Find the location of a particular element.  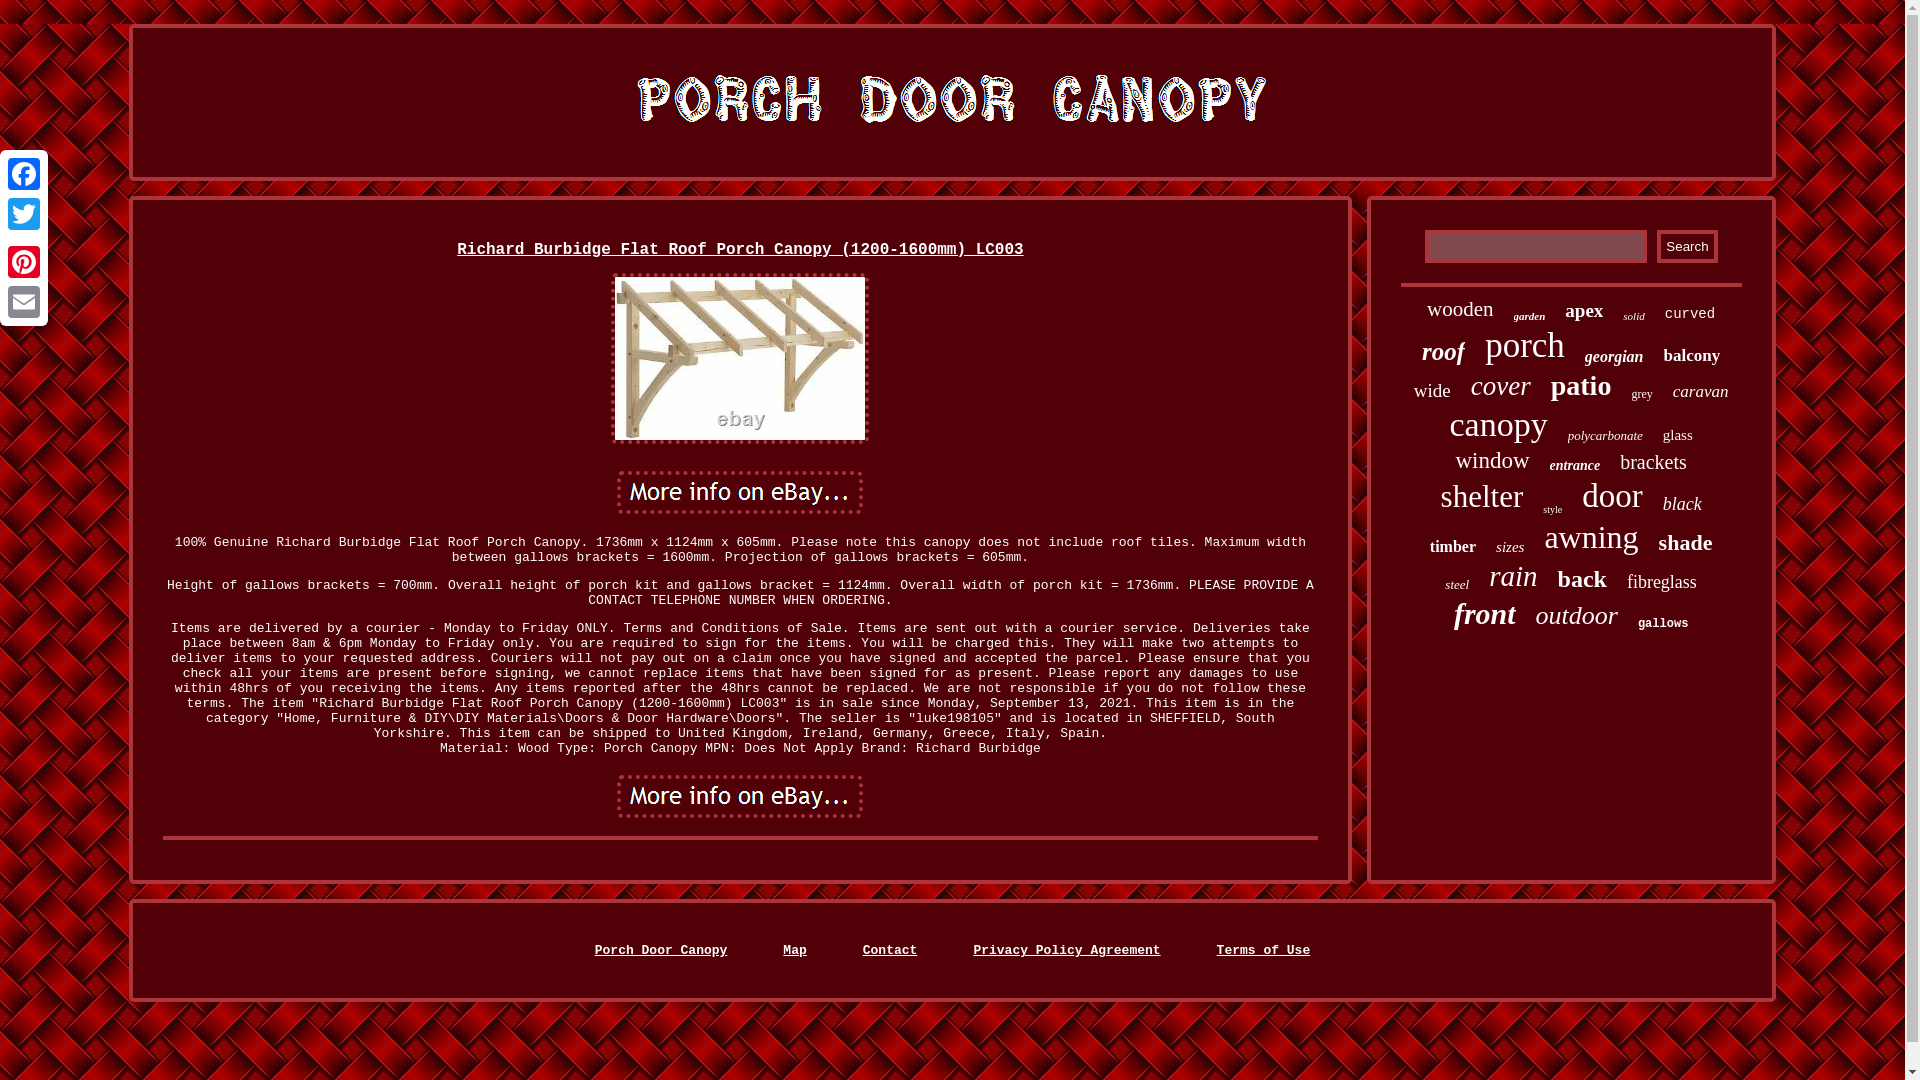

caravan is located at coordinates (1700, 392).